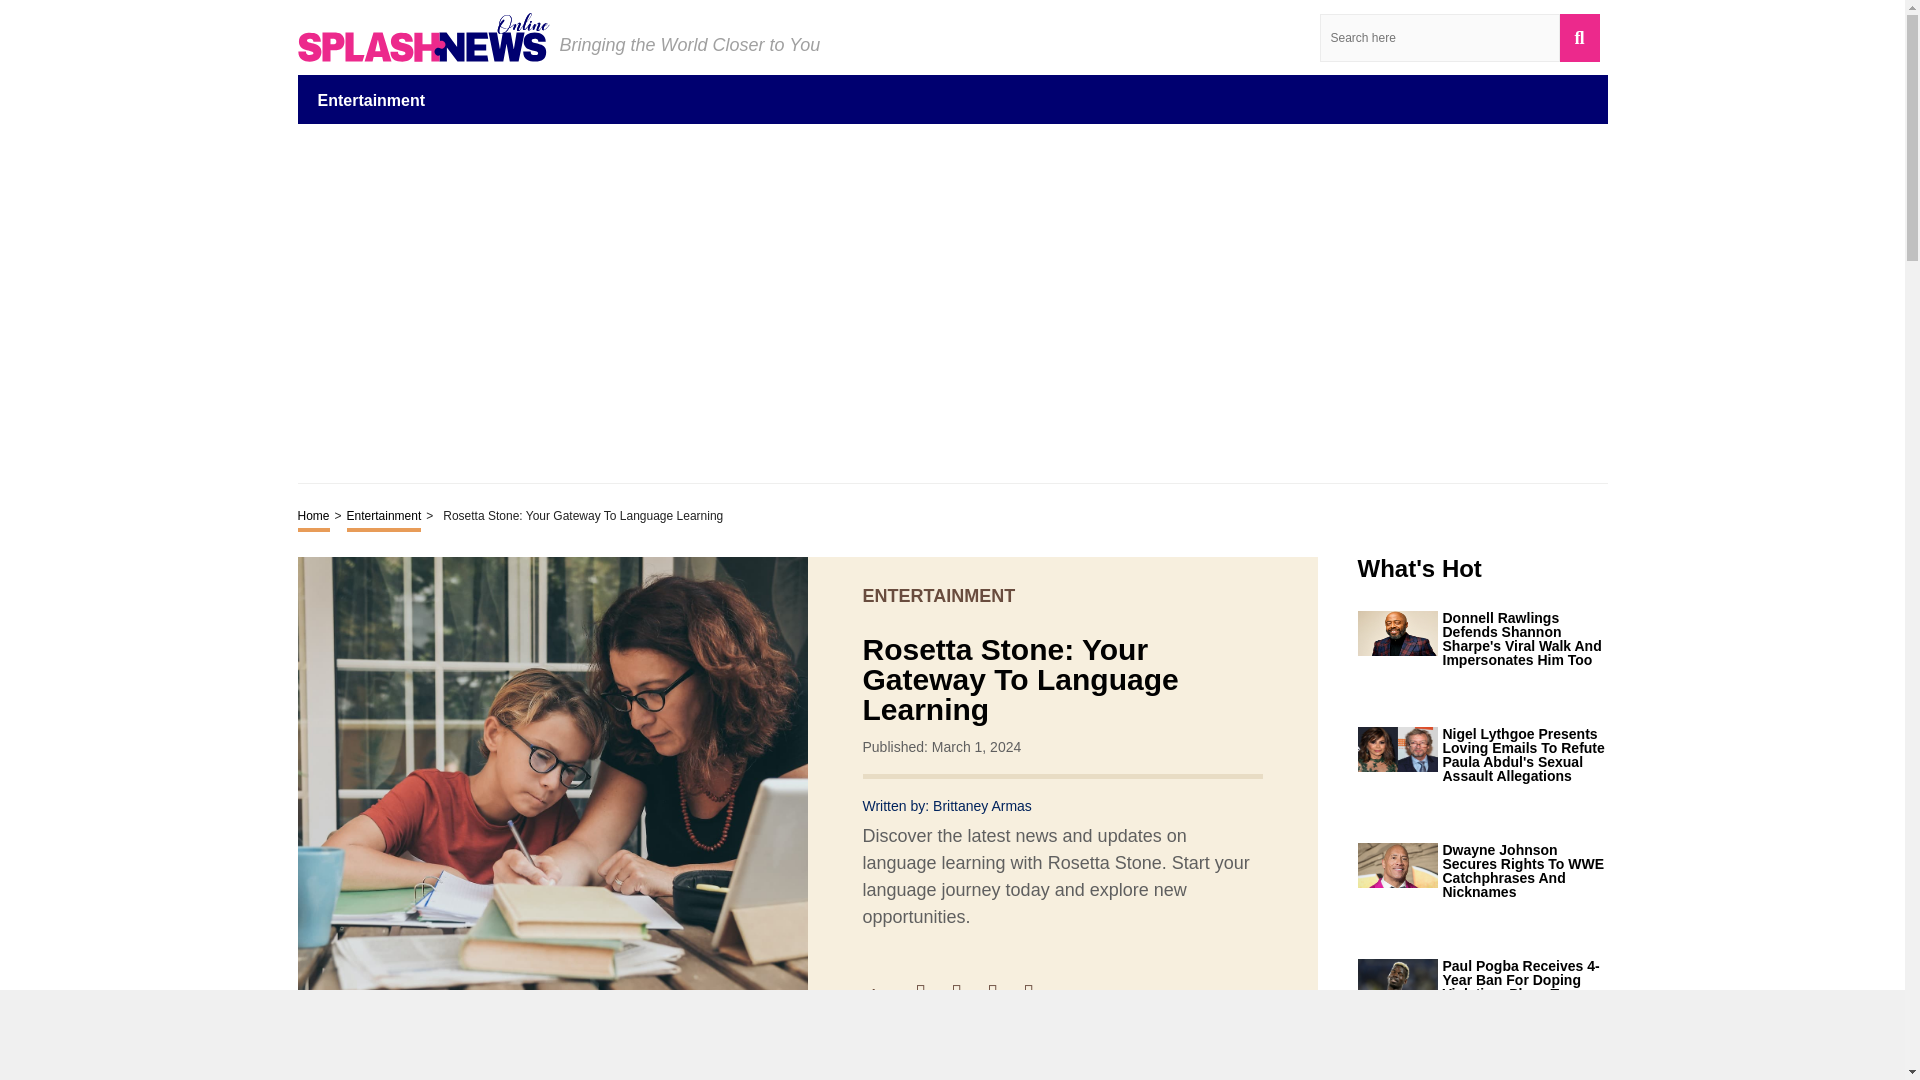 Image resolution: width=1920 pixels, height=1080 pixels. I want to click on Home, so click(314, 518).